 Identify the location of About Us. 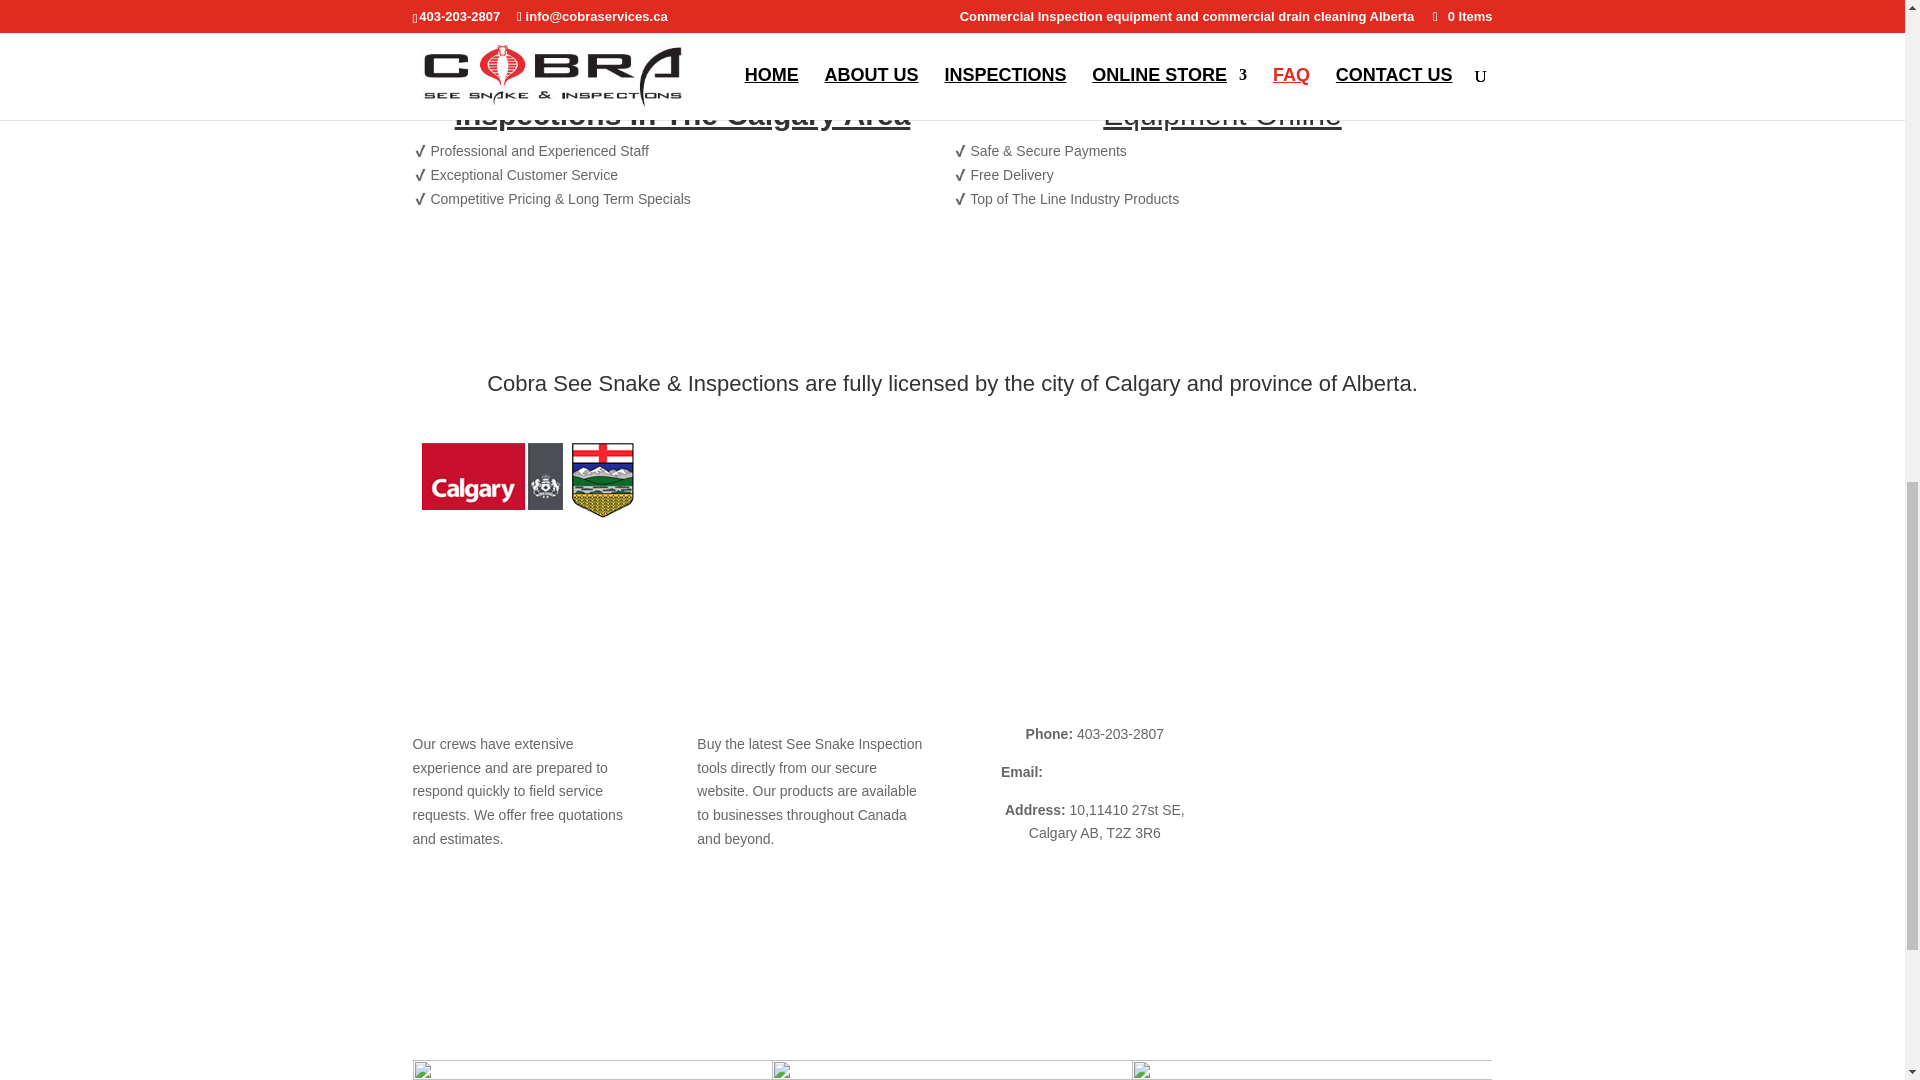
(1298, 733).